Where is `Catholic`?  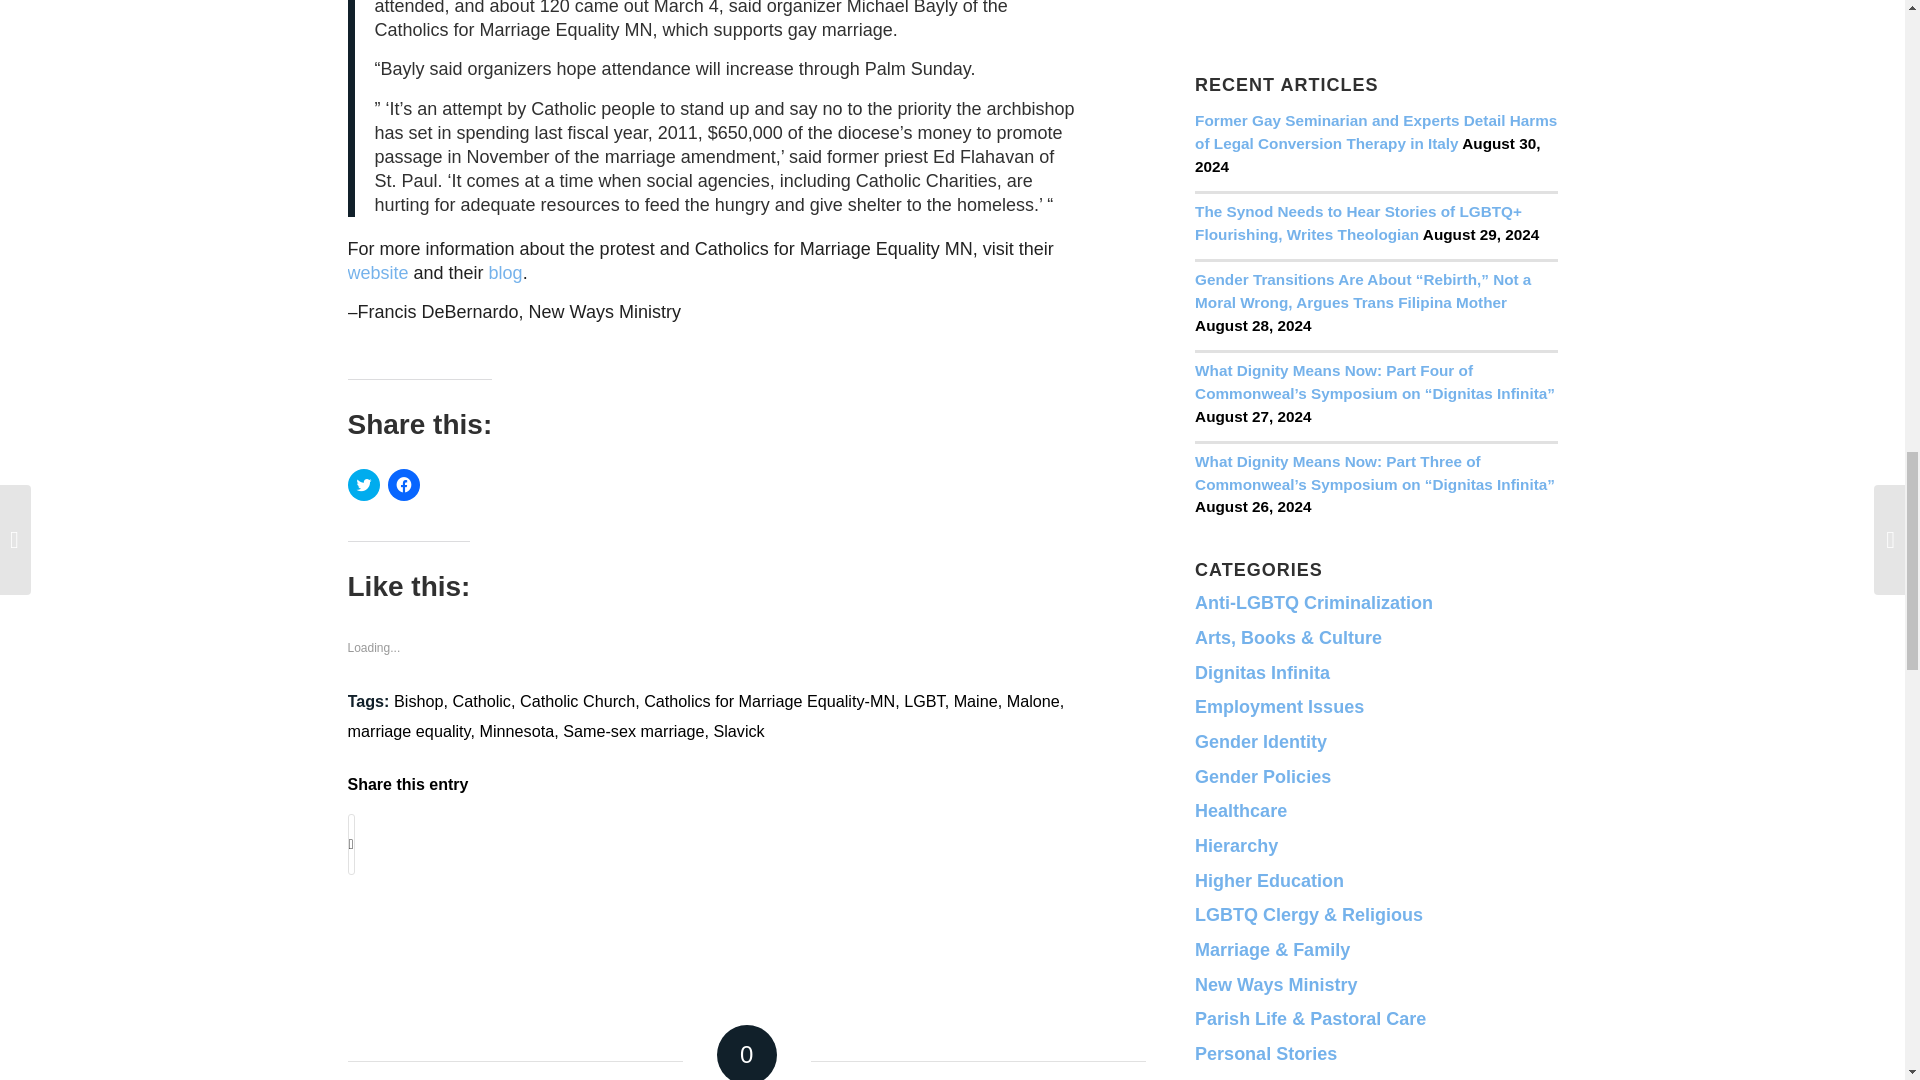
Catholic is located at coordinates (480, 700).